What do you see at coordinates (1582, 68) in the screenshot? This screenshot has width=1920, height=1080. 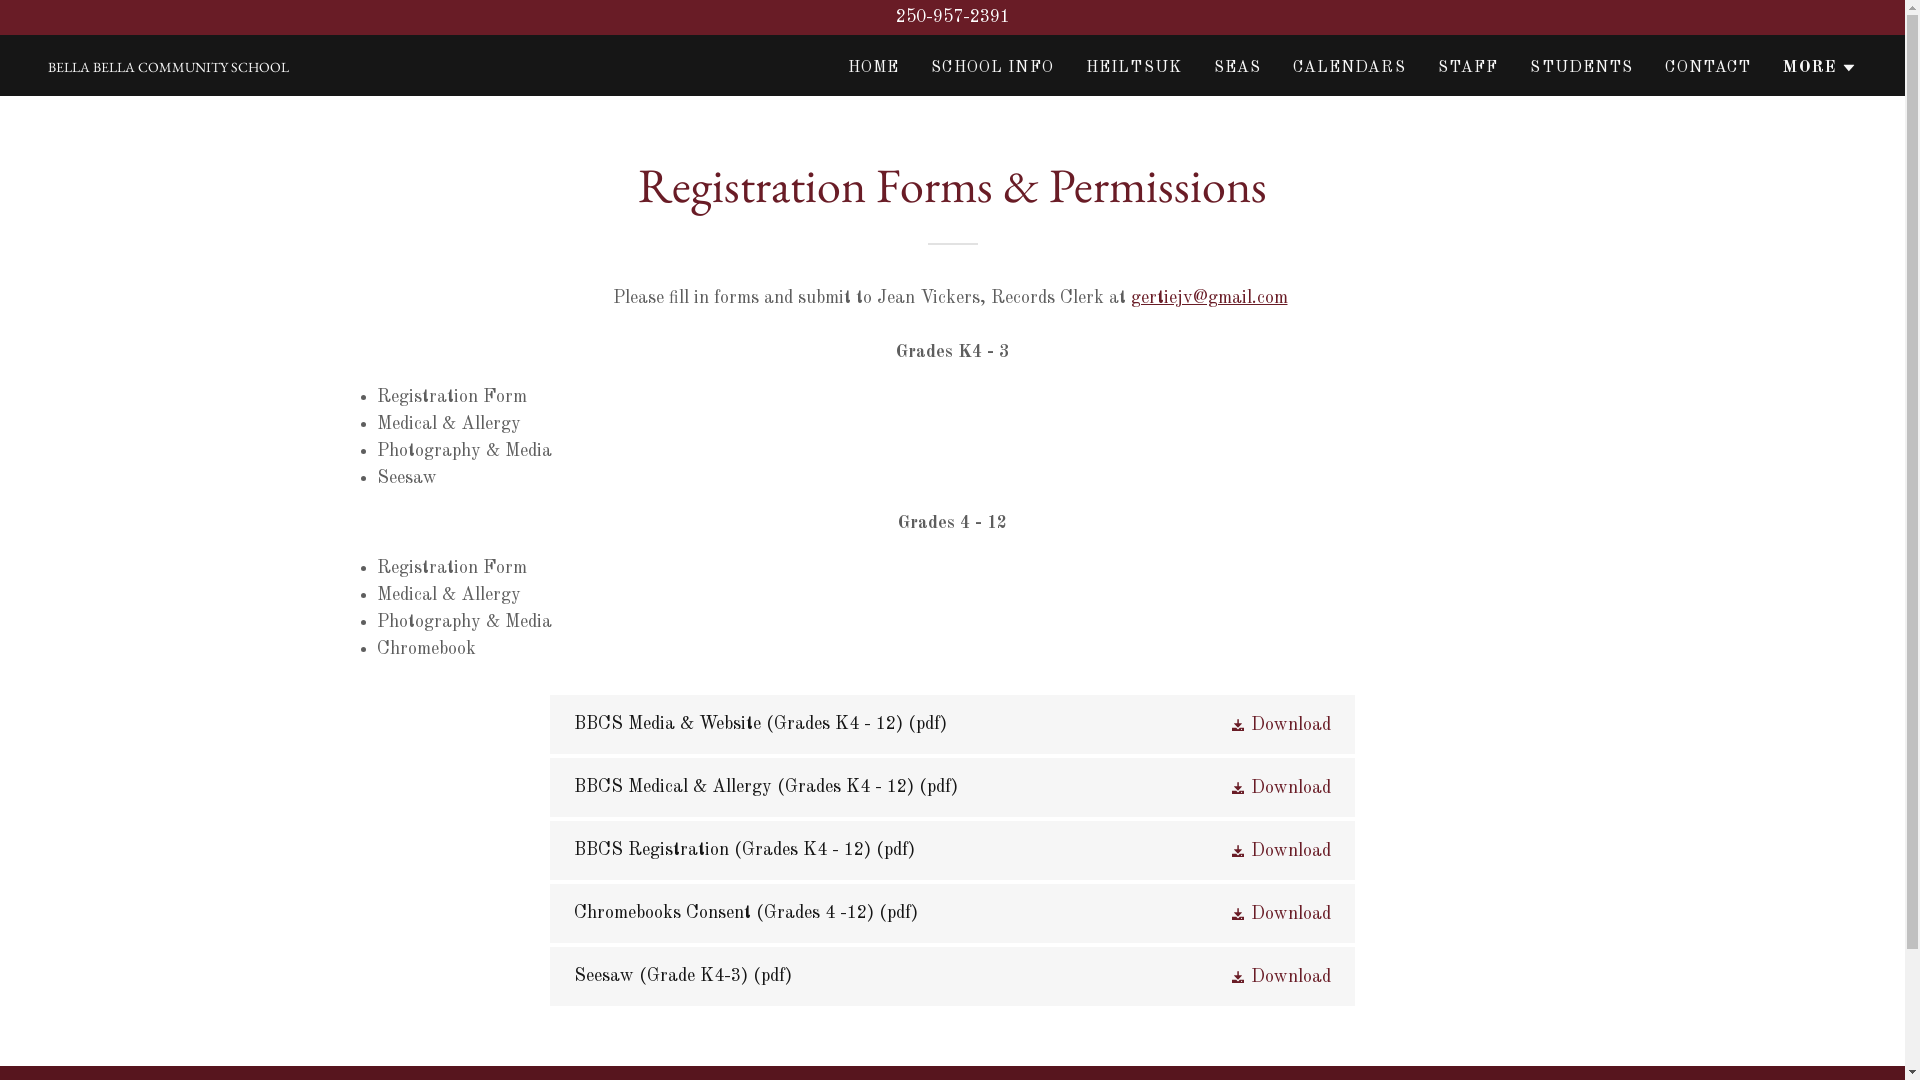 I see `STUDENTS` at bounding box center [1582, 68].